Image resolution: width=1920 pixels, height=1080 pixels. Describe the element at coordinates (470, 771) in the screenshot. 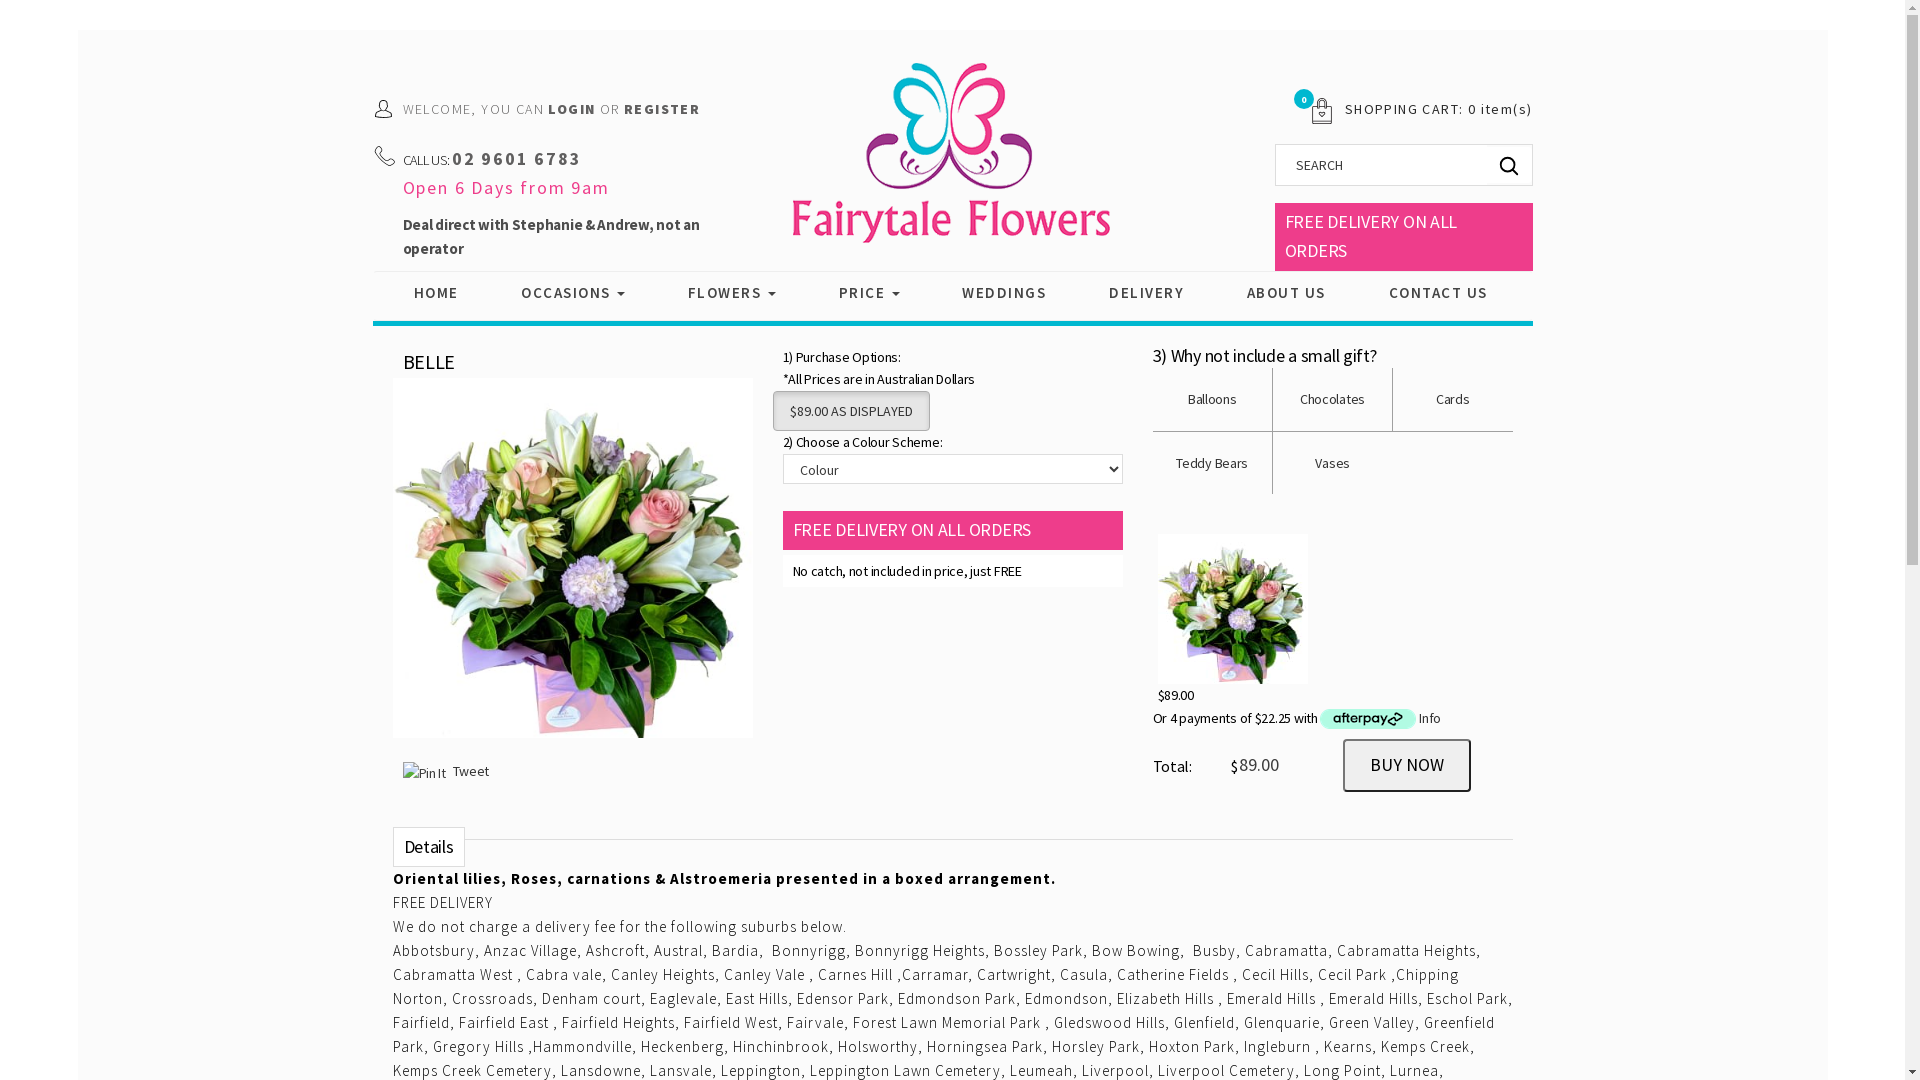

I see `Tweet` at that location.